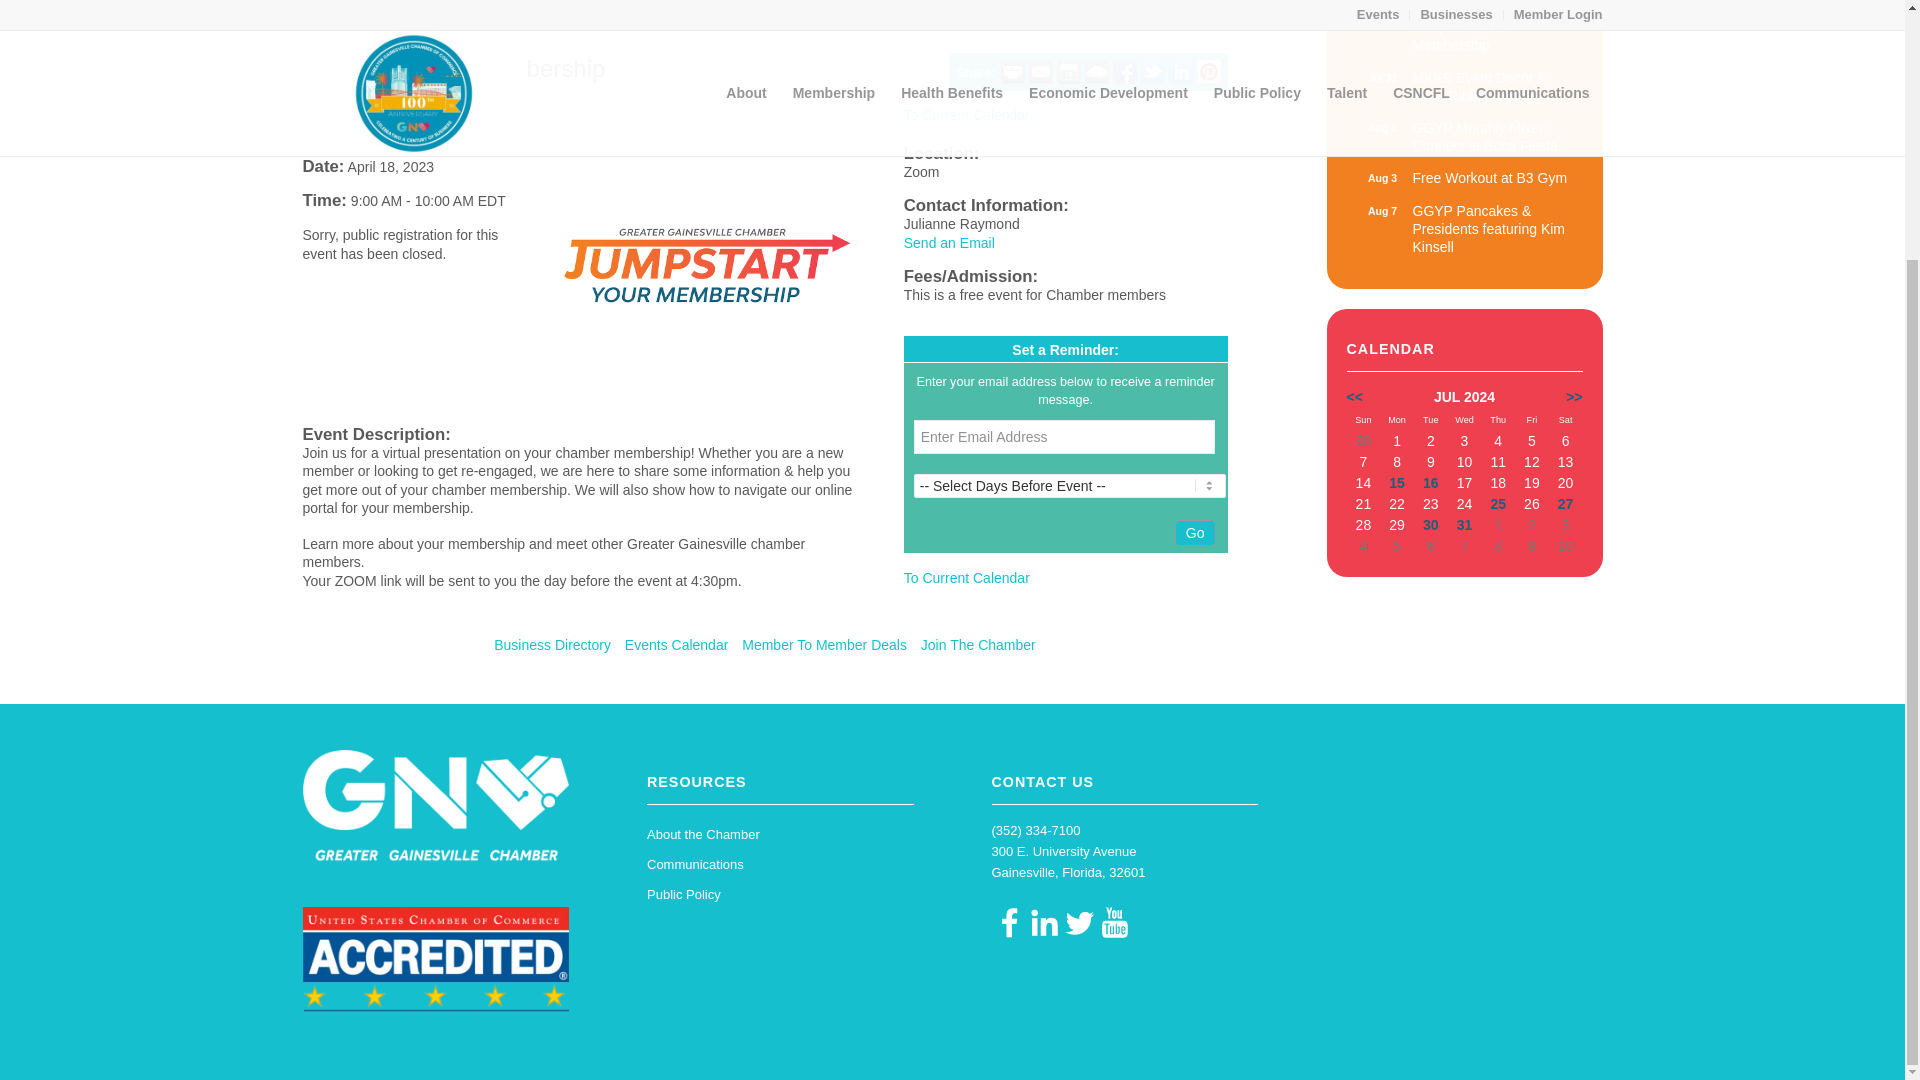 Image resolution: width=1920 pixels, height=1080 pixels. Describe the element at coordinates (1012, 72) in the screenshot. I see `Jul 31` at that location.